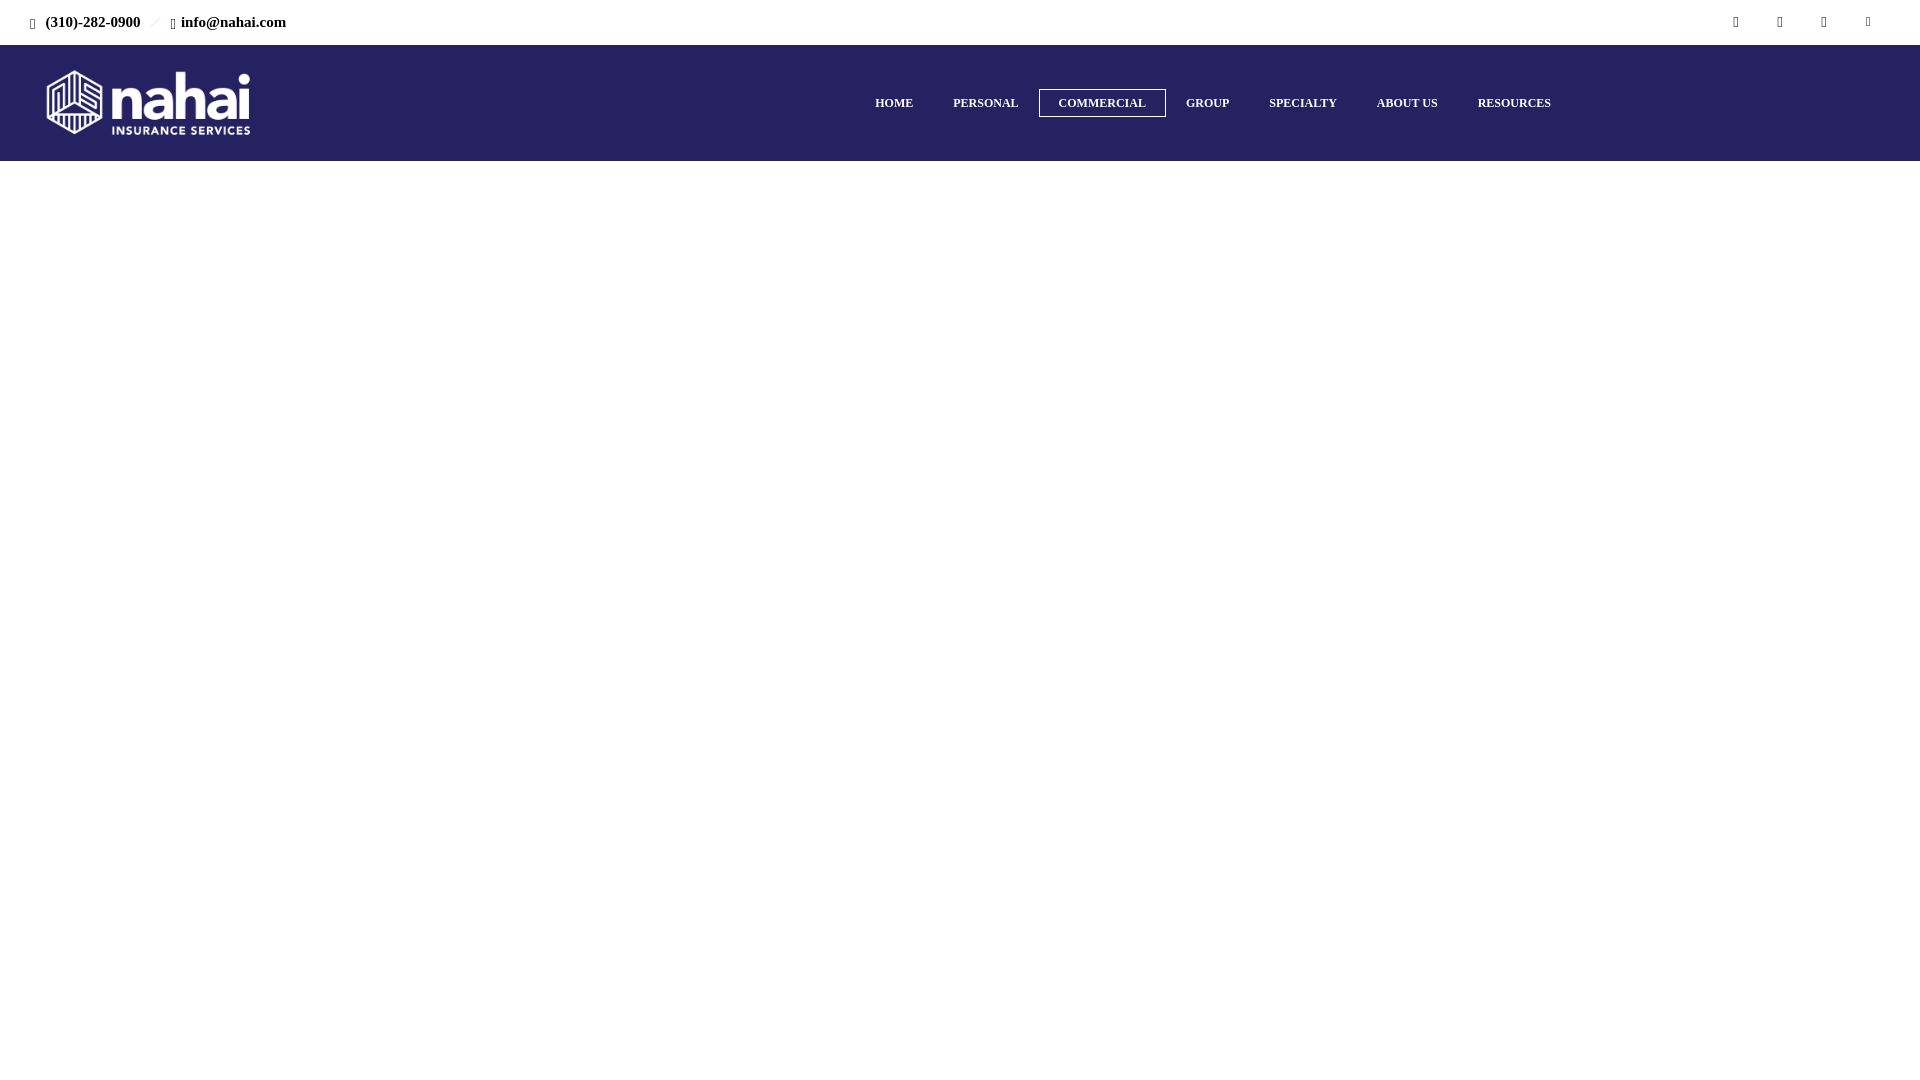 The height and width of the screenshot is (1080, 1920). Describe the element at coordinates (1736, 22) in the screenshot. I see `Facebook` at that location.